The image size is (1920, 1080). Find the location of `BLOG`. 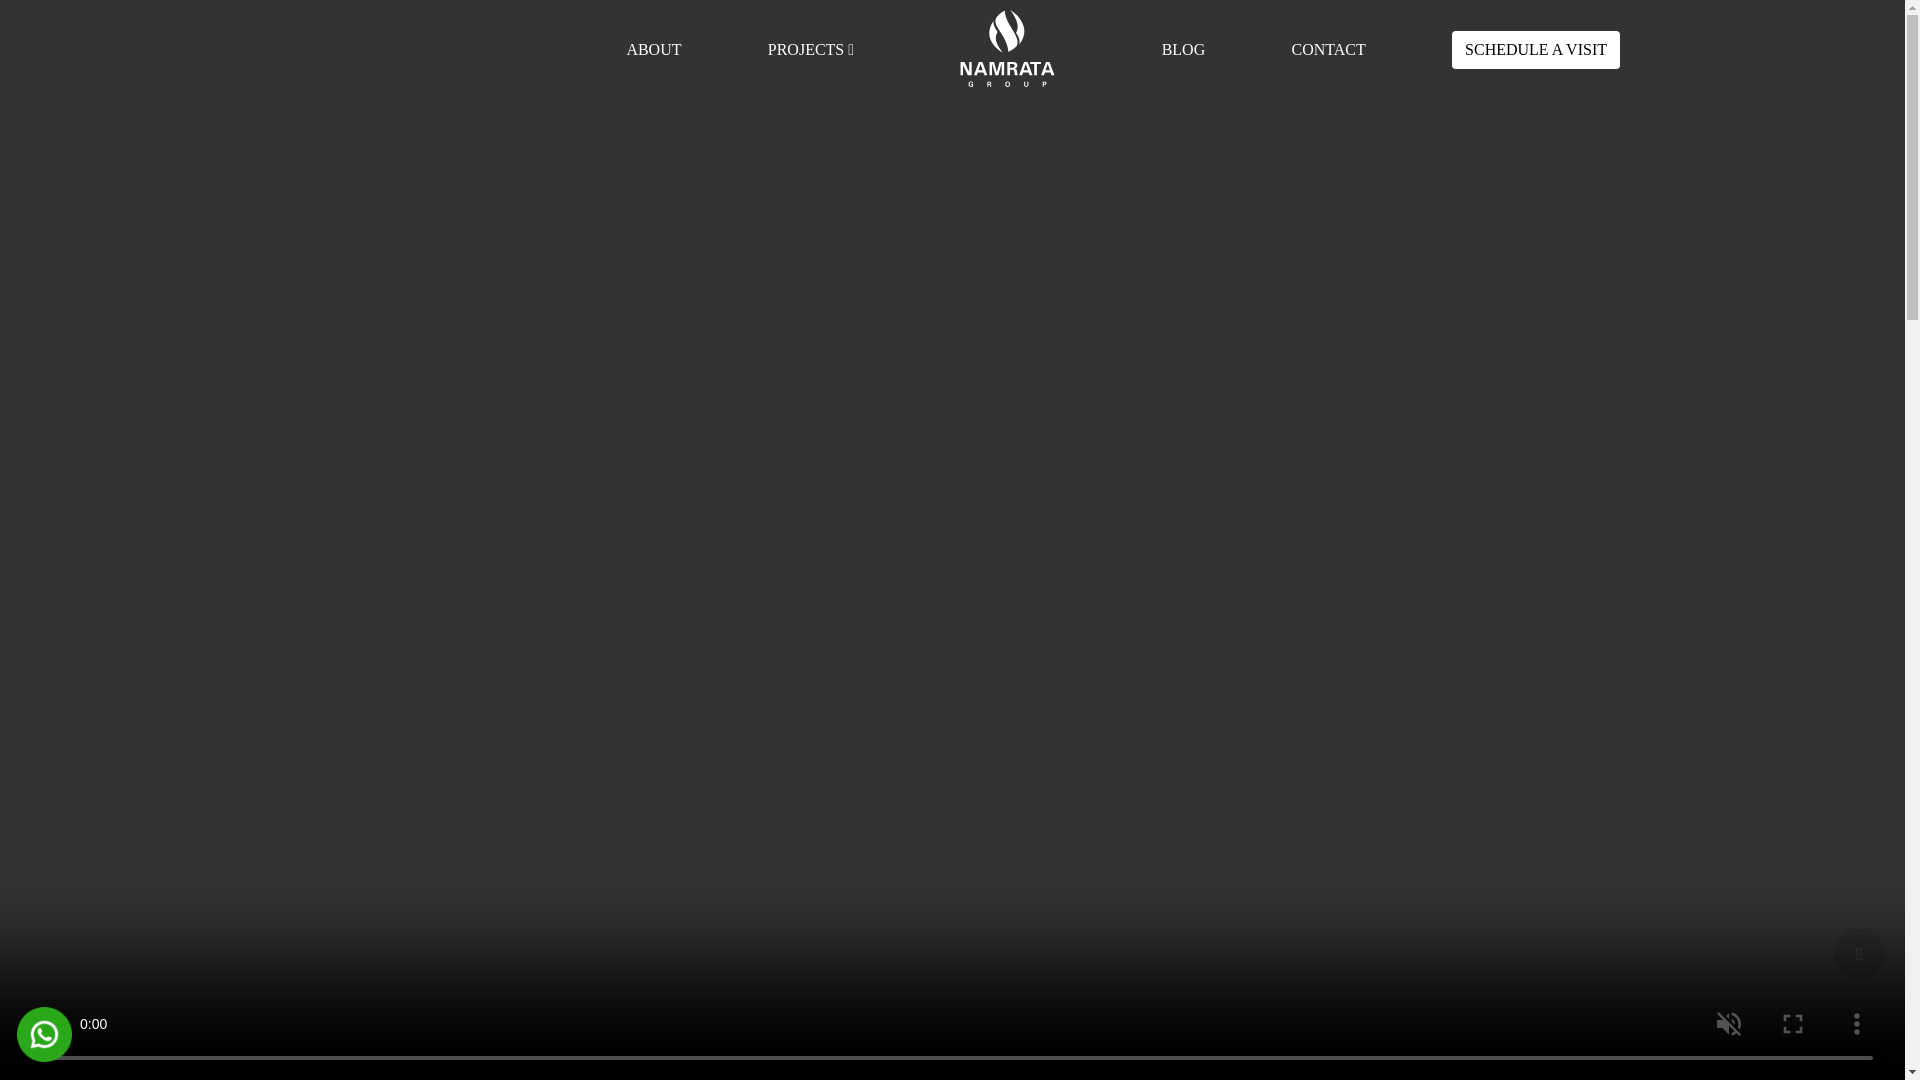

BLOG is located at coordinates (1183, 48).